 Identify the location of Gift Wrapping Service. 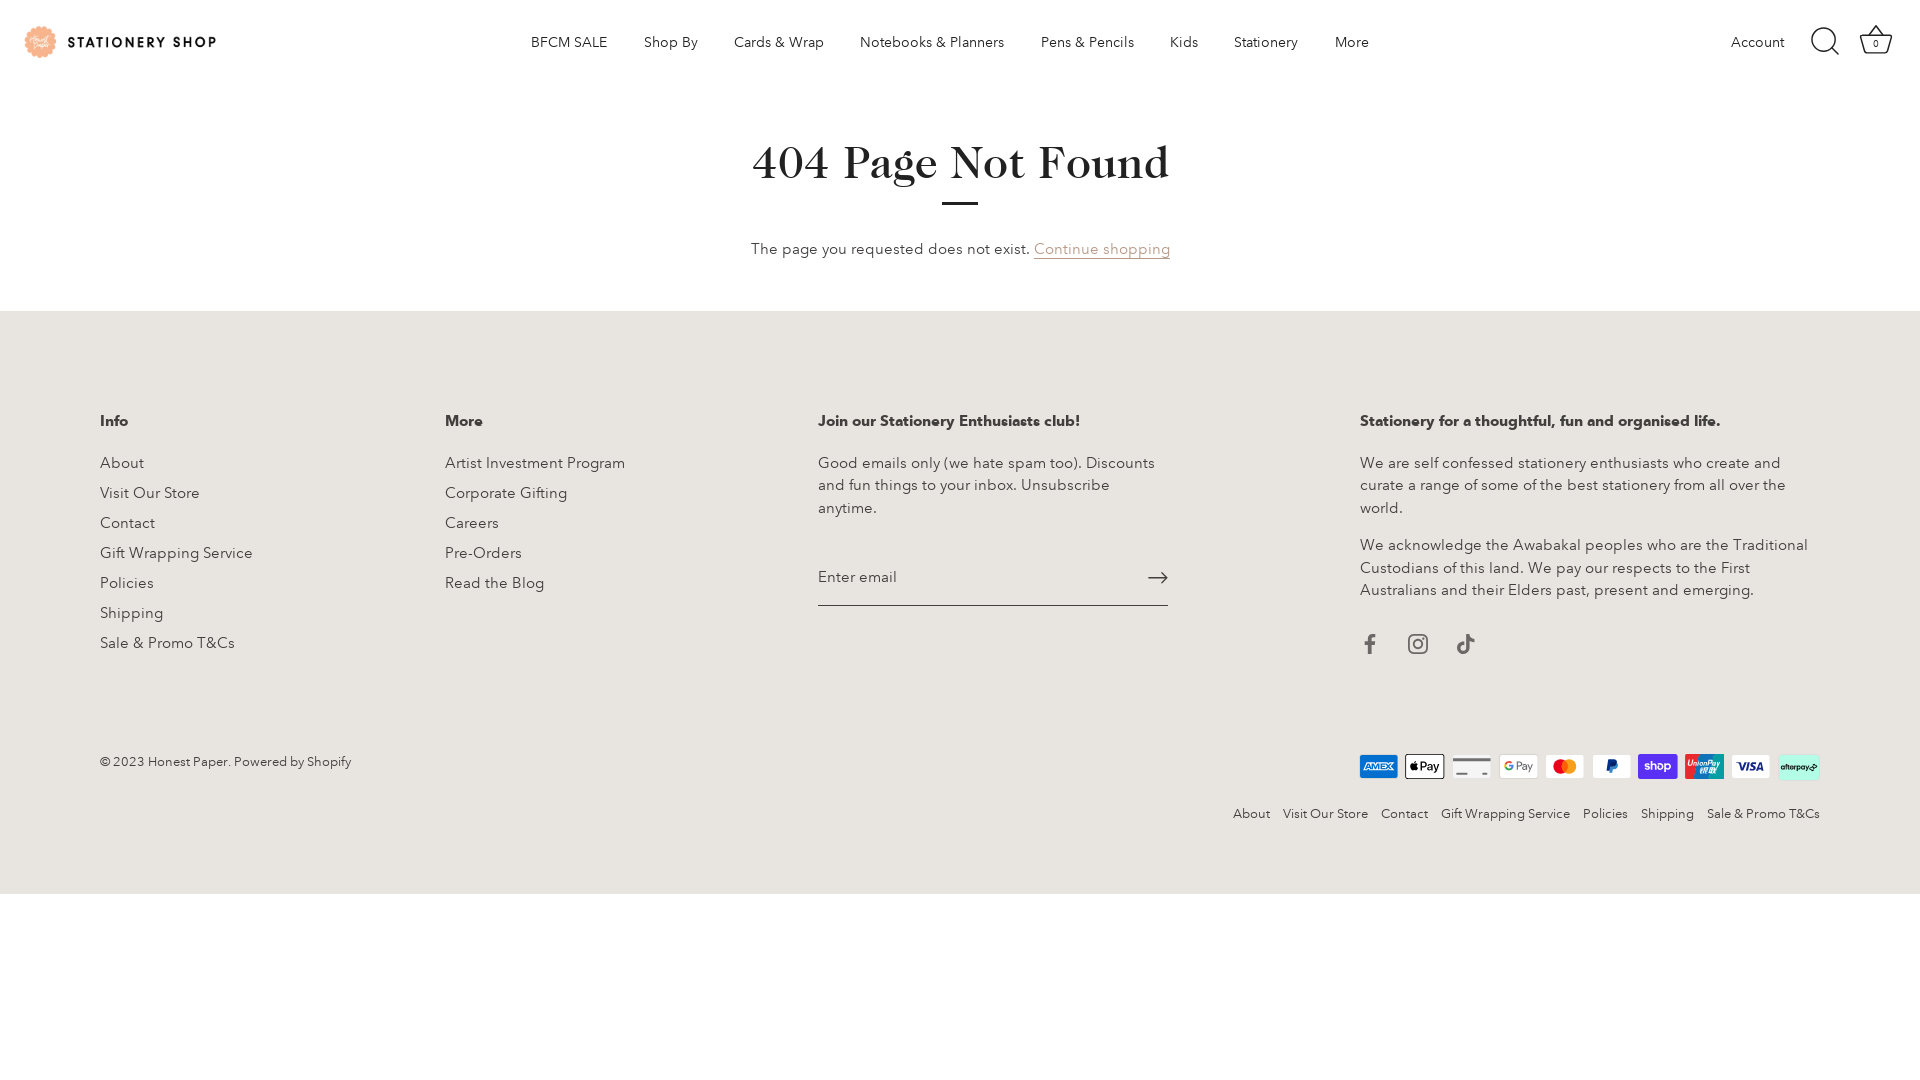
(176, 553).